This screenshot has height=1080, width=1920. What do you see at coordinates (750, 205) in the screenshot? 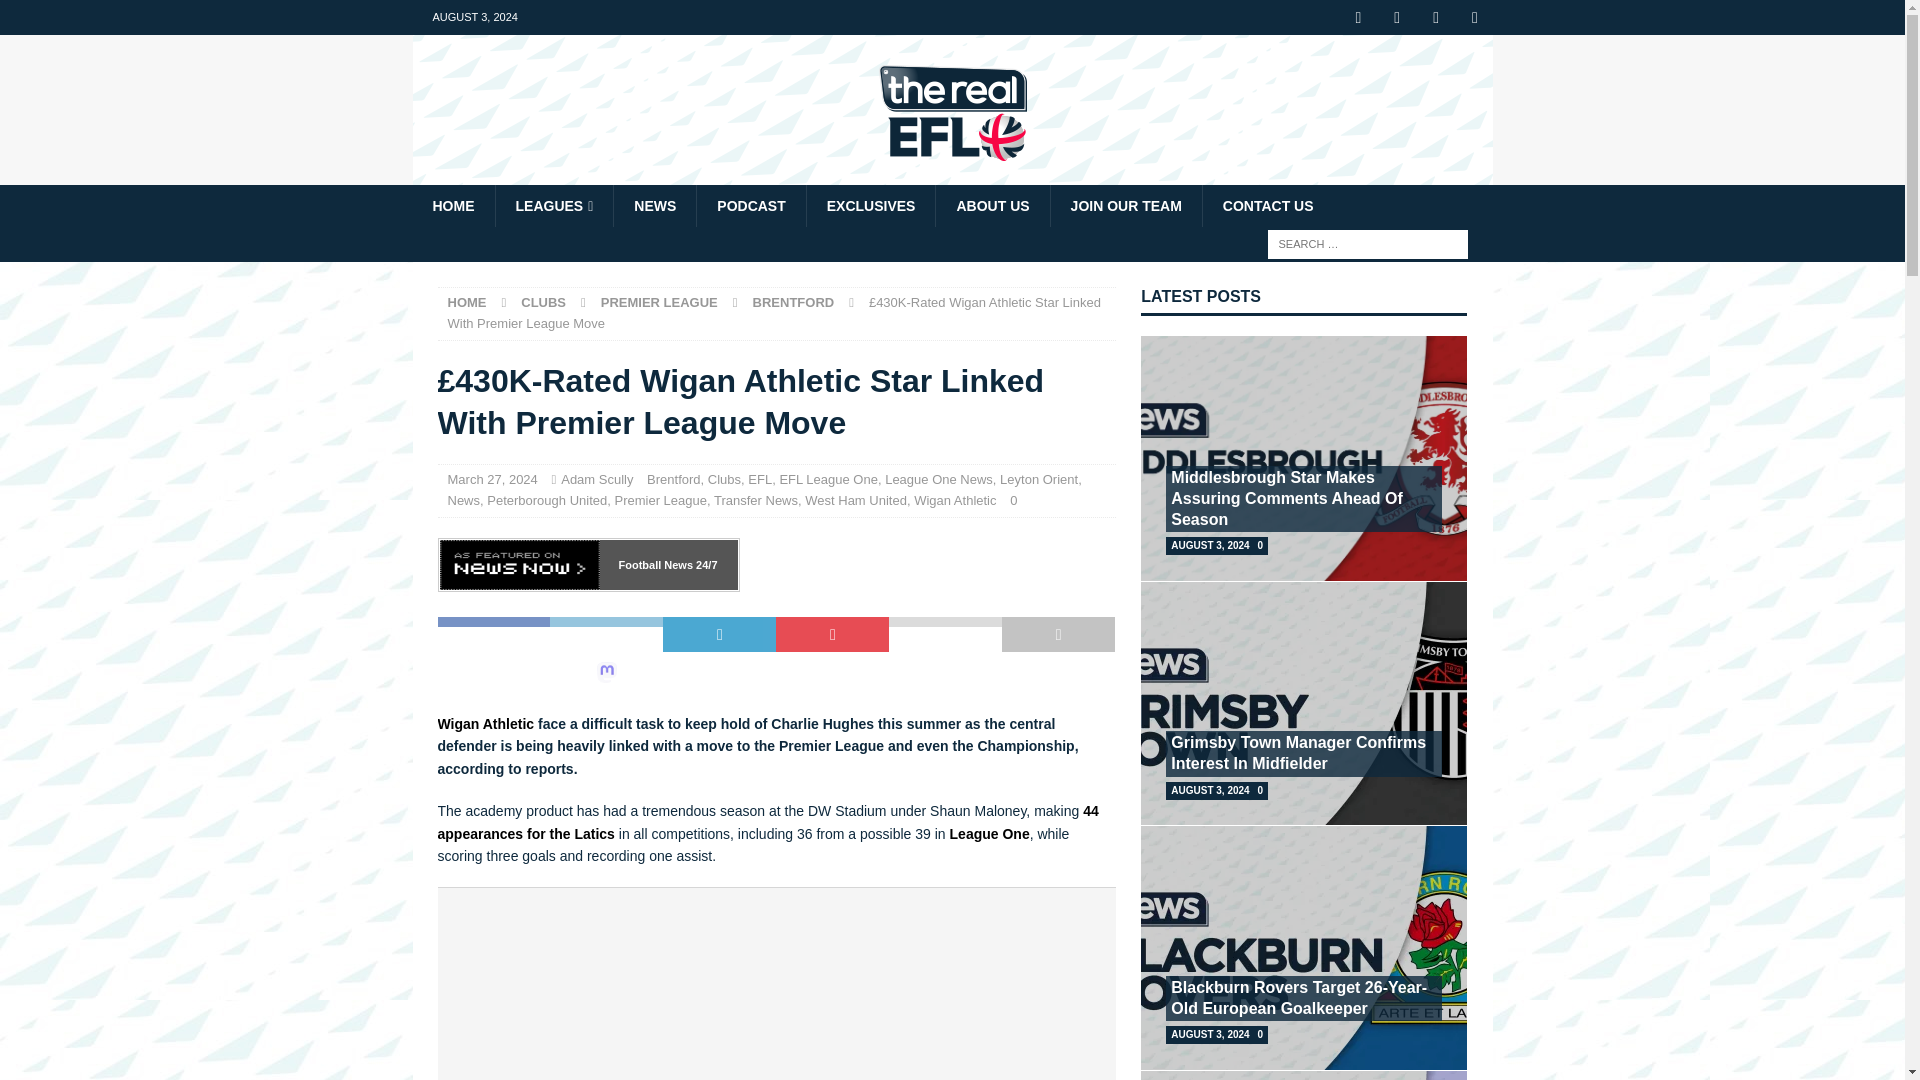
I see `PODCAST` at bounding box center [750, 205].